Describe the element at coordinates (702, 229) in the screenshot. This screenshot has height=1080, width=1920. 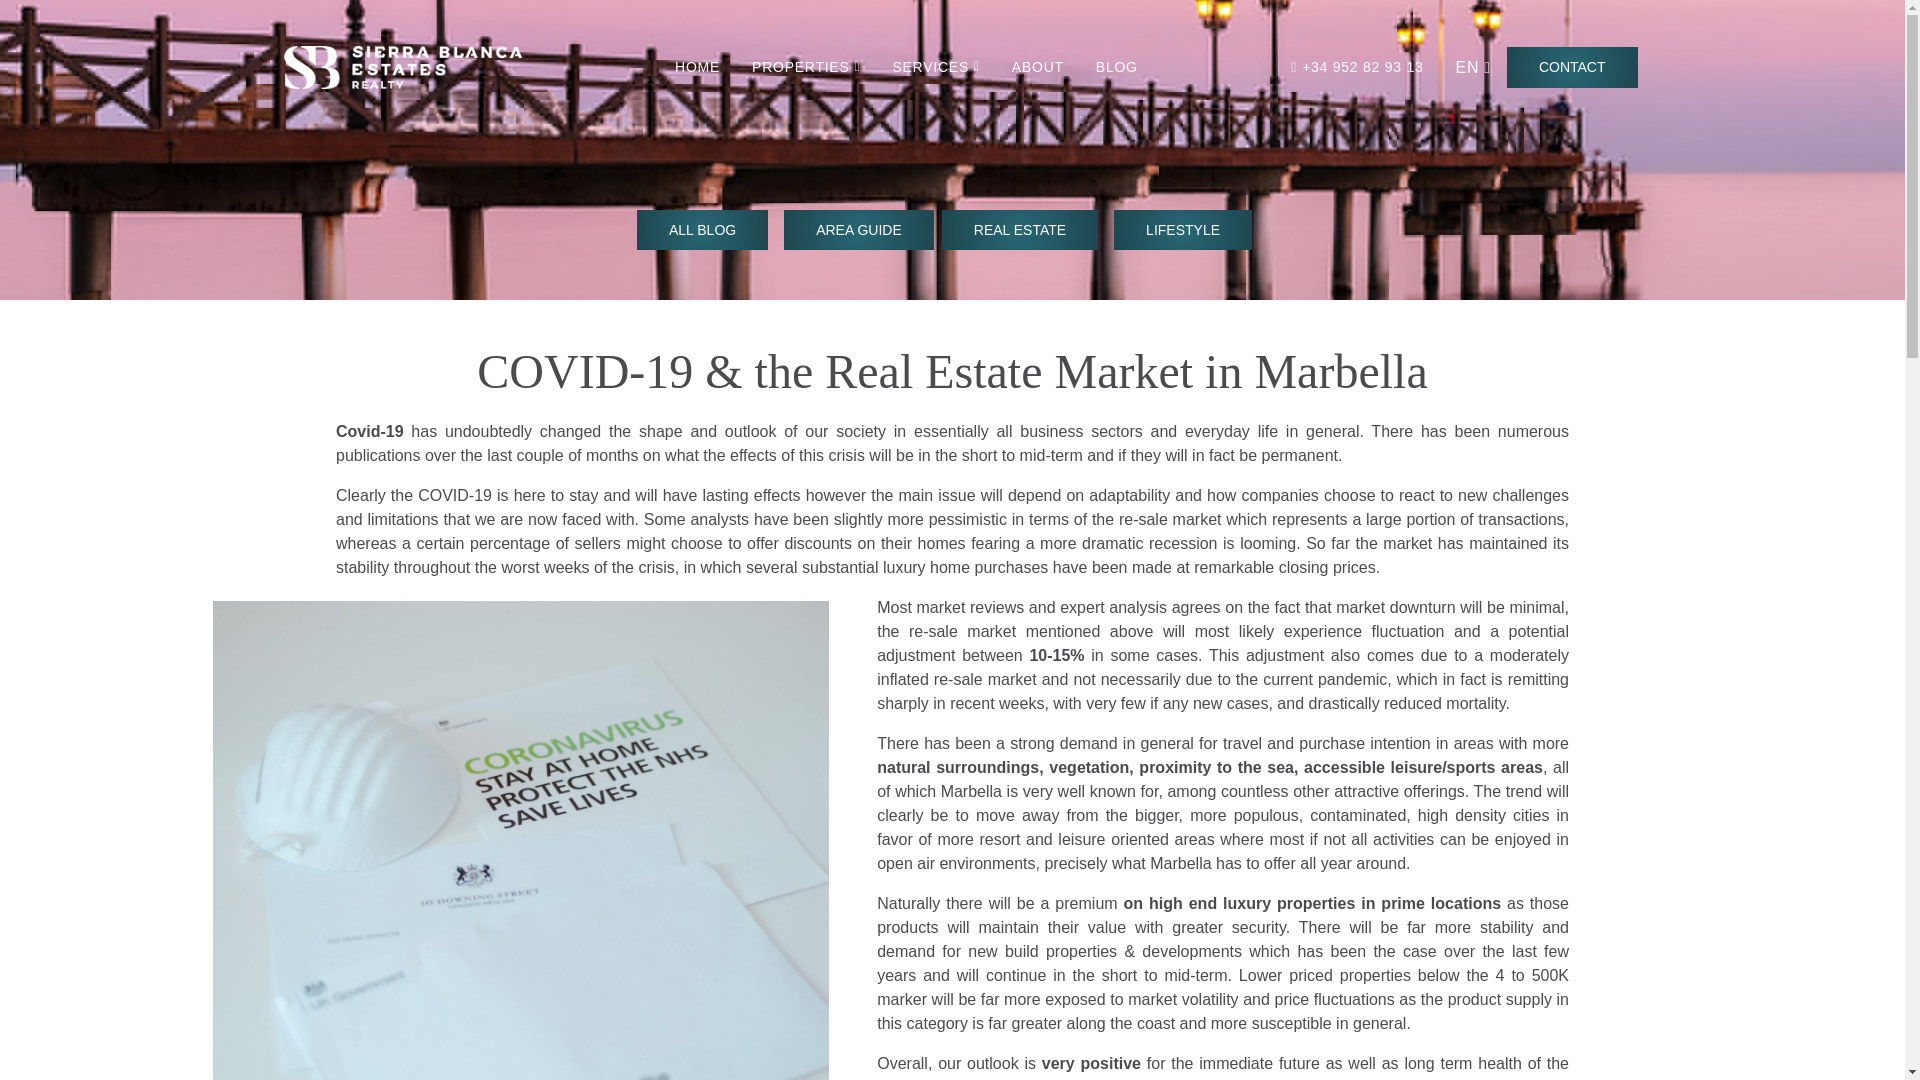
I see `ALL BLOG` at that location.